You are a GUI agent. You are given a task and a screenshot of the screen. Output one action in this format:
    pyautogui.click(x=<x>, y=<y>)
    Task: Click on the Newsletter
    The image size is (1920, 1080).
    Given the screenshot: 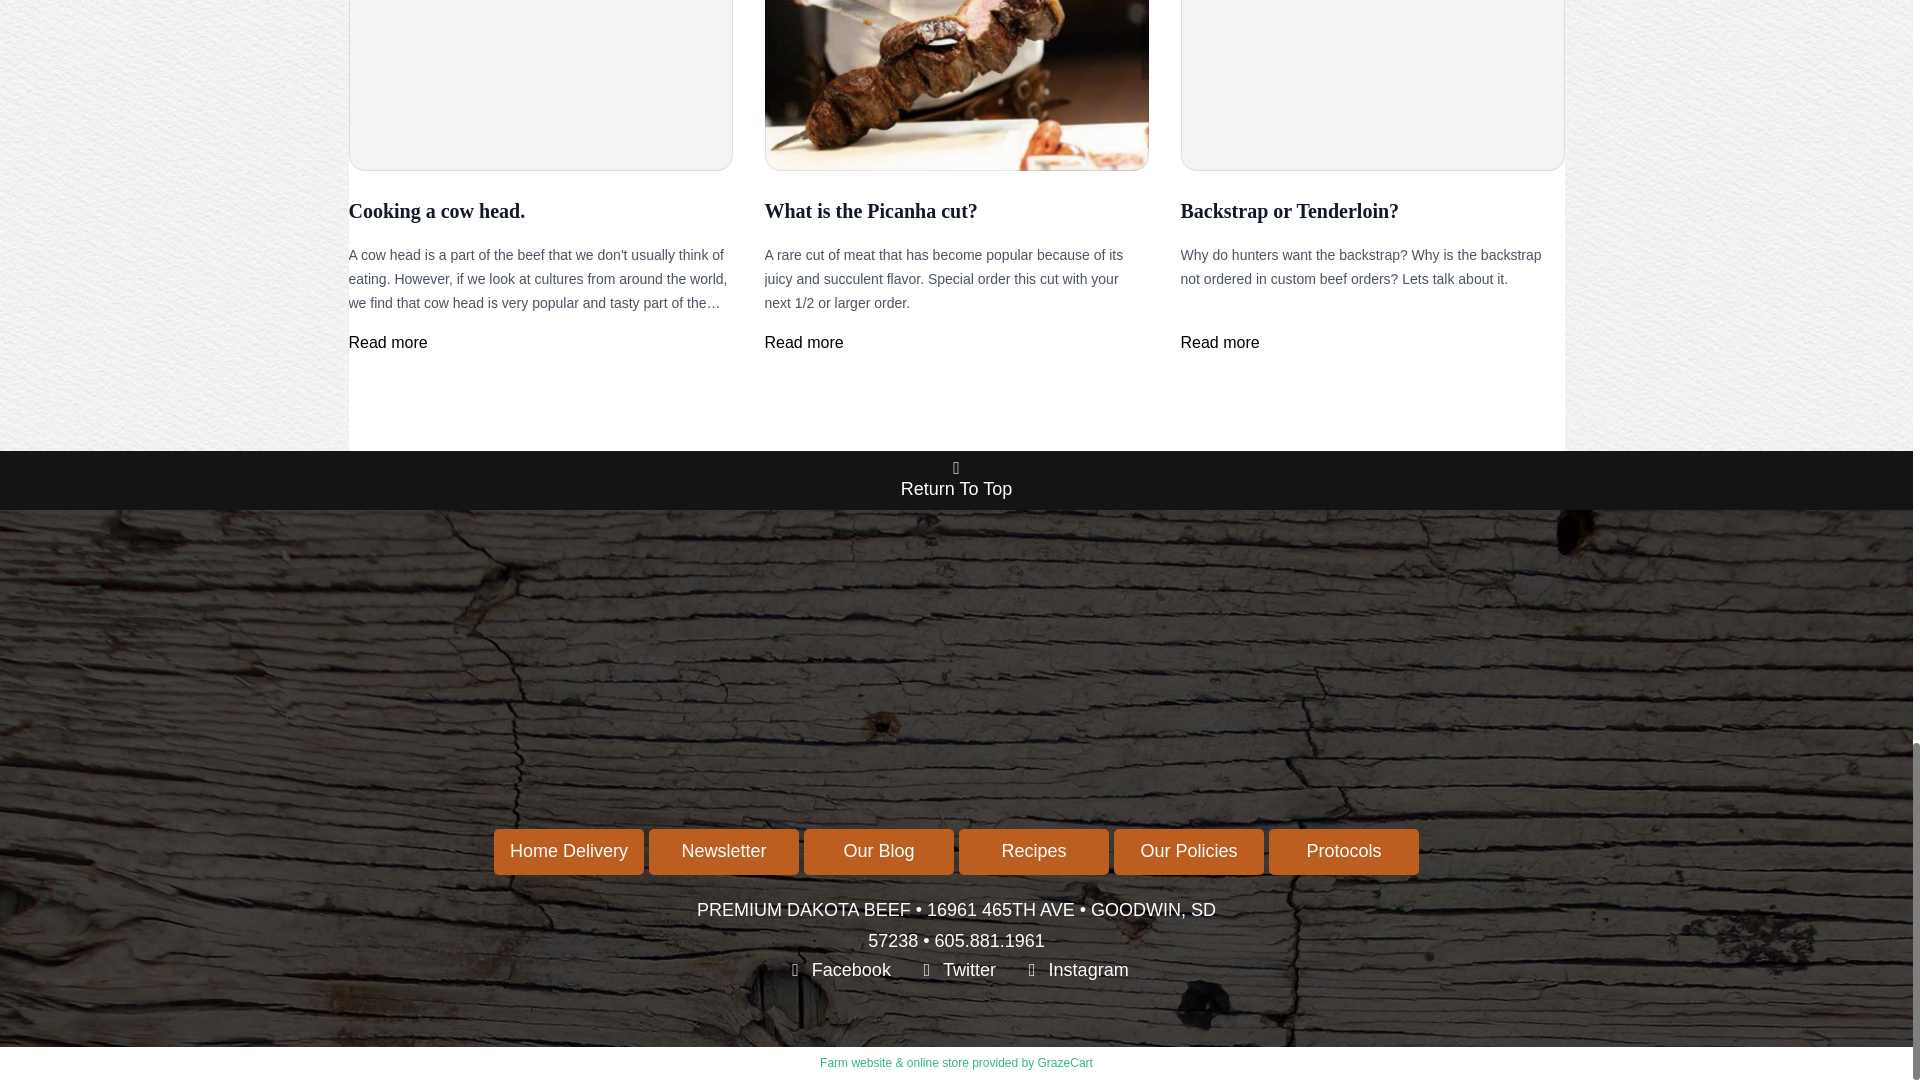 What is the action you would take?
    pyautogui.click(x=723, y=852)
    